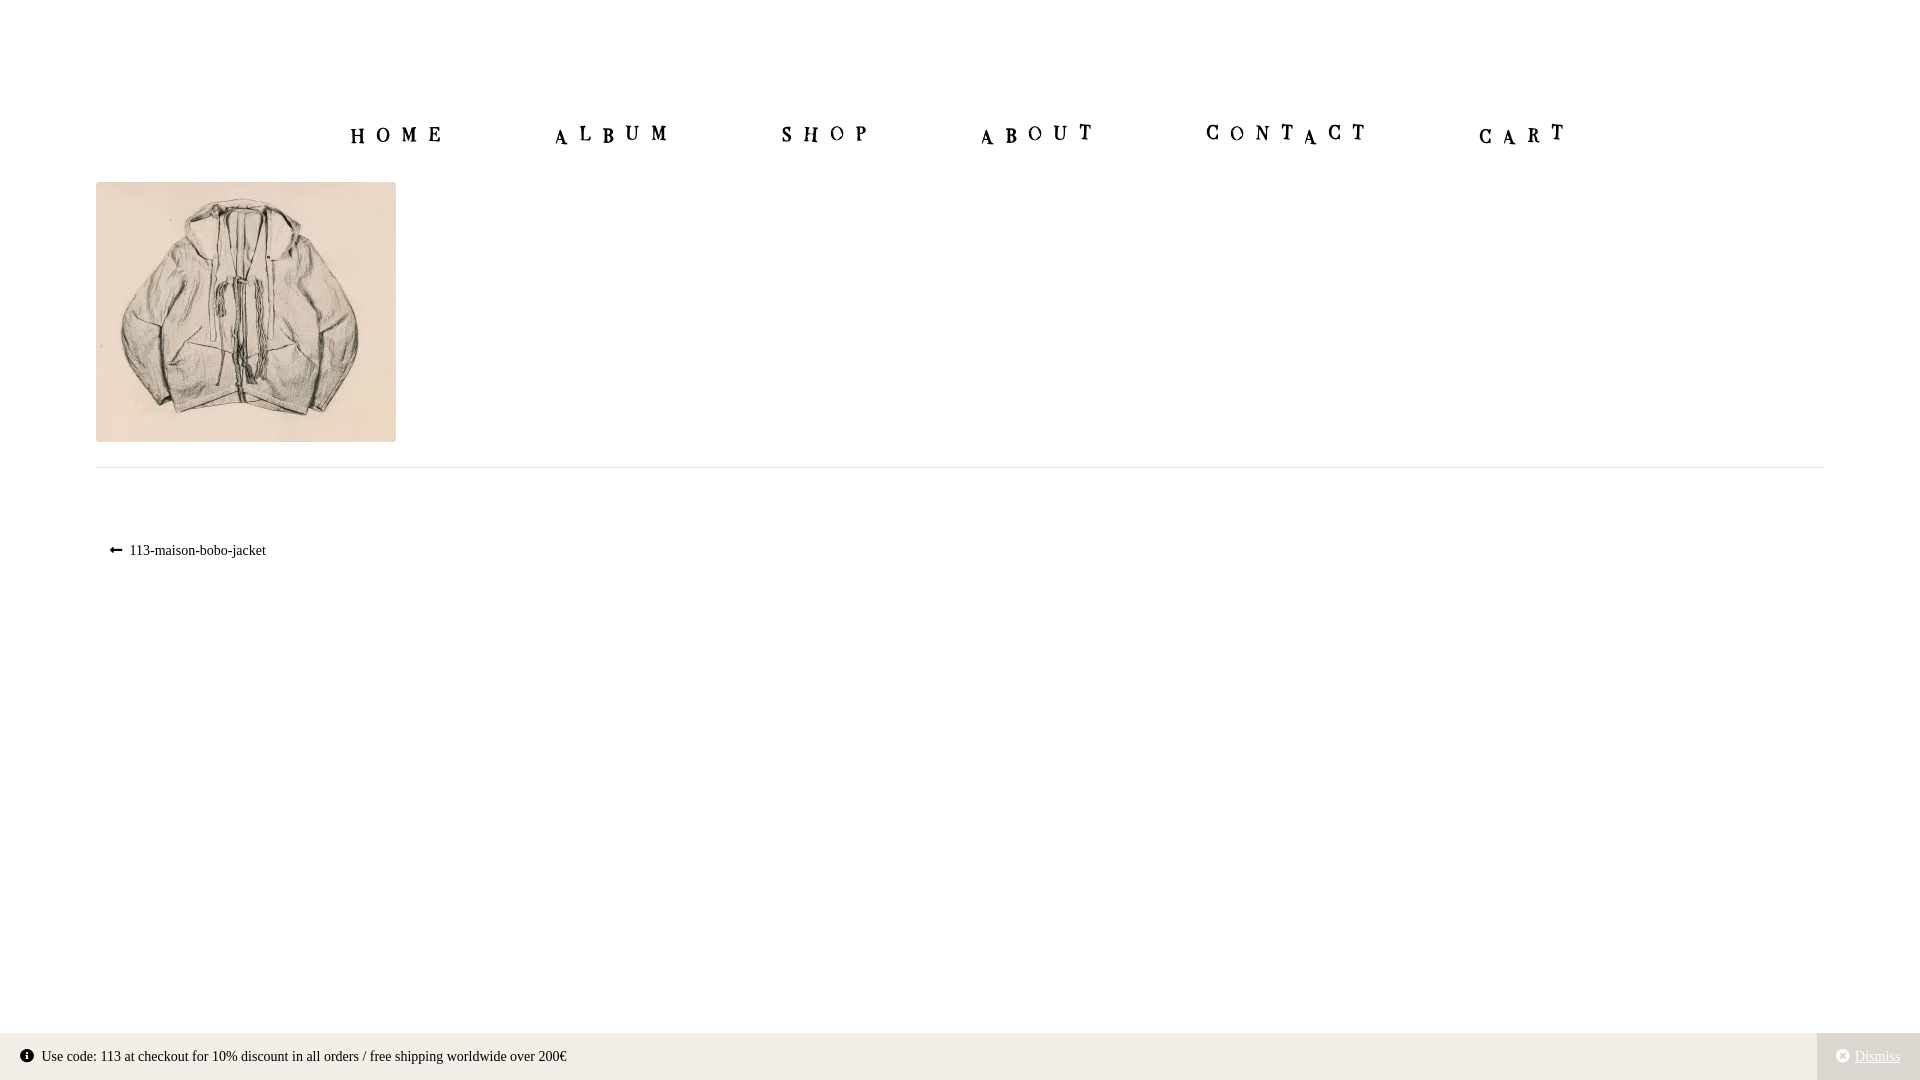 The width and height of the screenshot is (1920, 1080). I want to click on contact, so click(1288, 135).